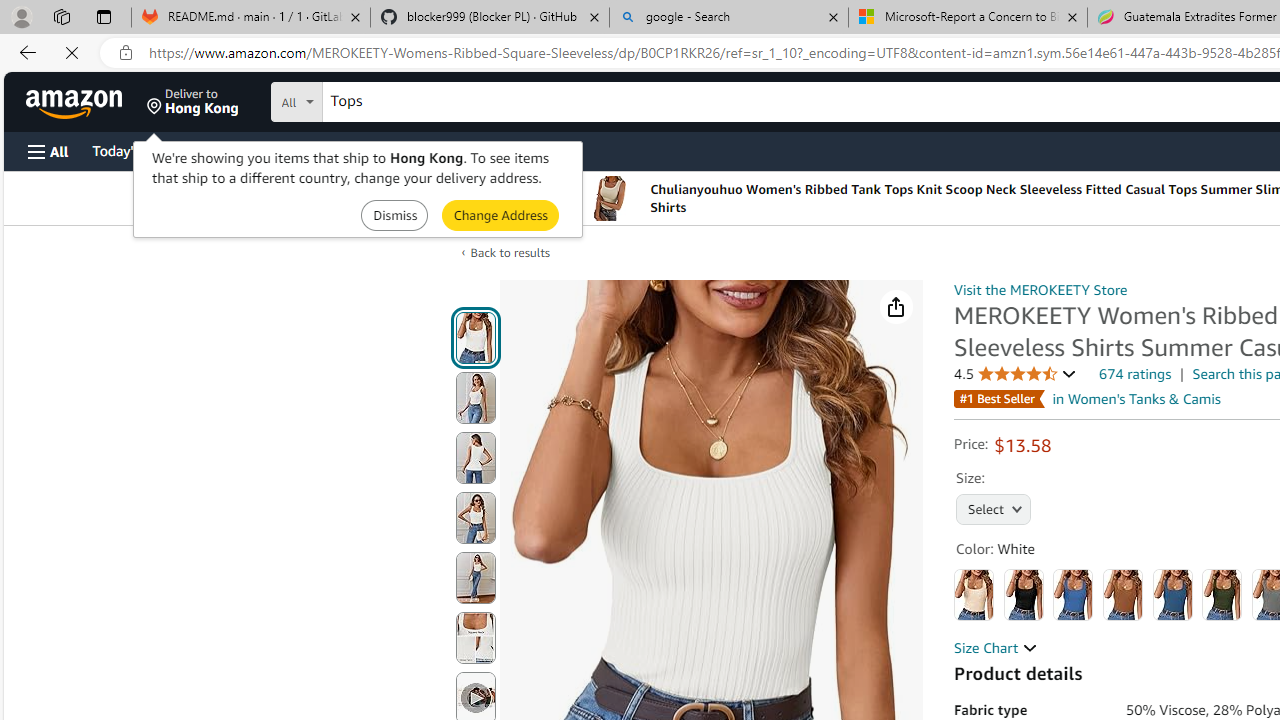  I want to click on Black, so click(1023, 594).